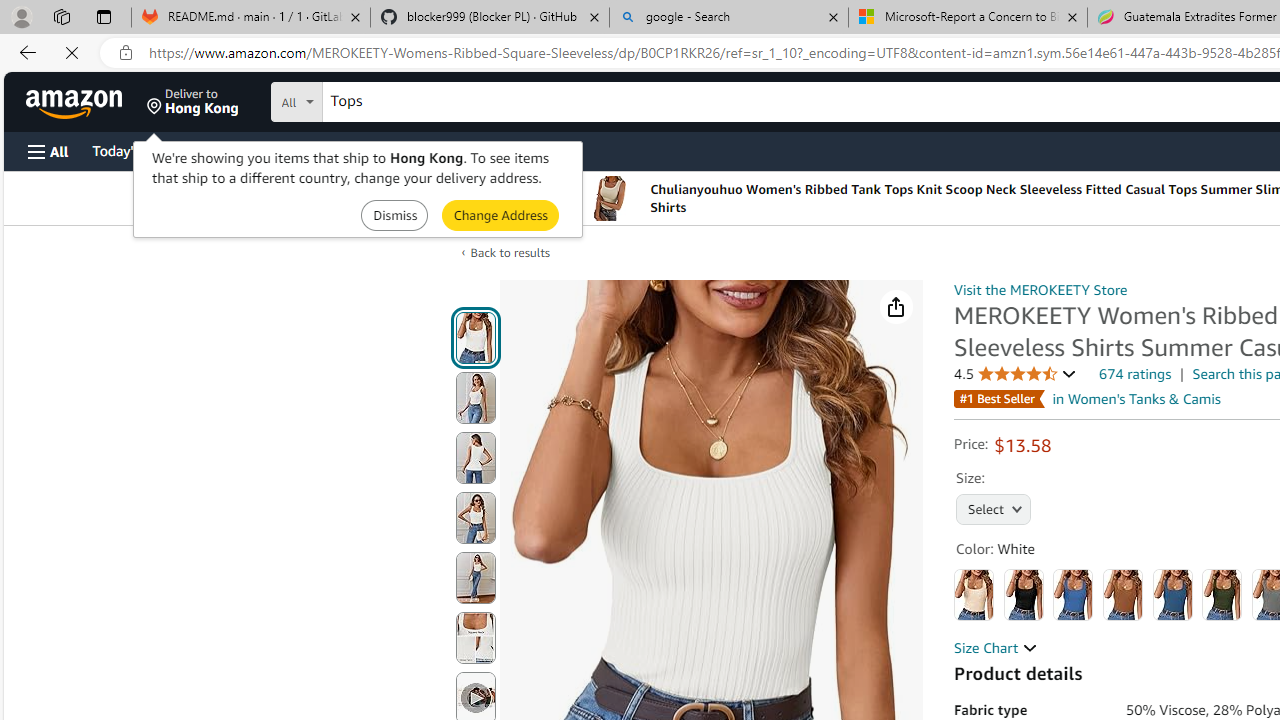  I want to click on Black, so click(1023, 594).